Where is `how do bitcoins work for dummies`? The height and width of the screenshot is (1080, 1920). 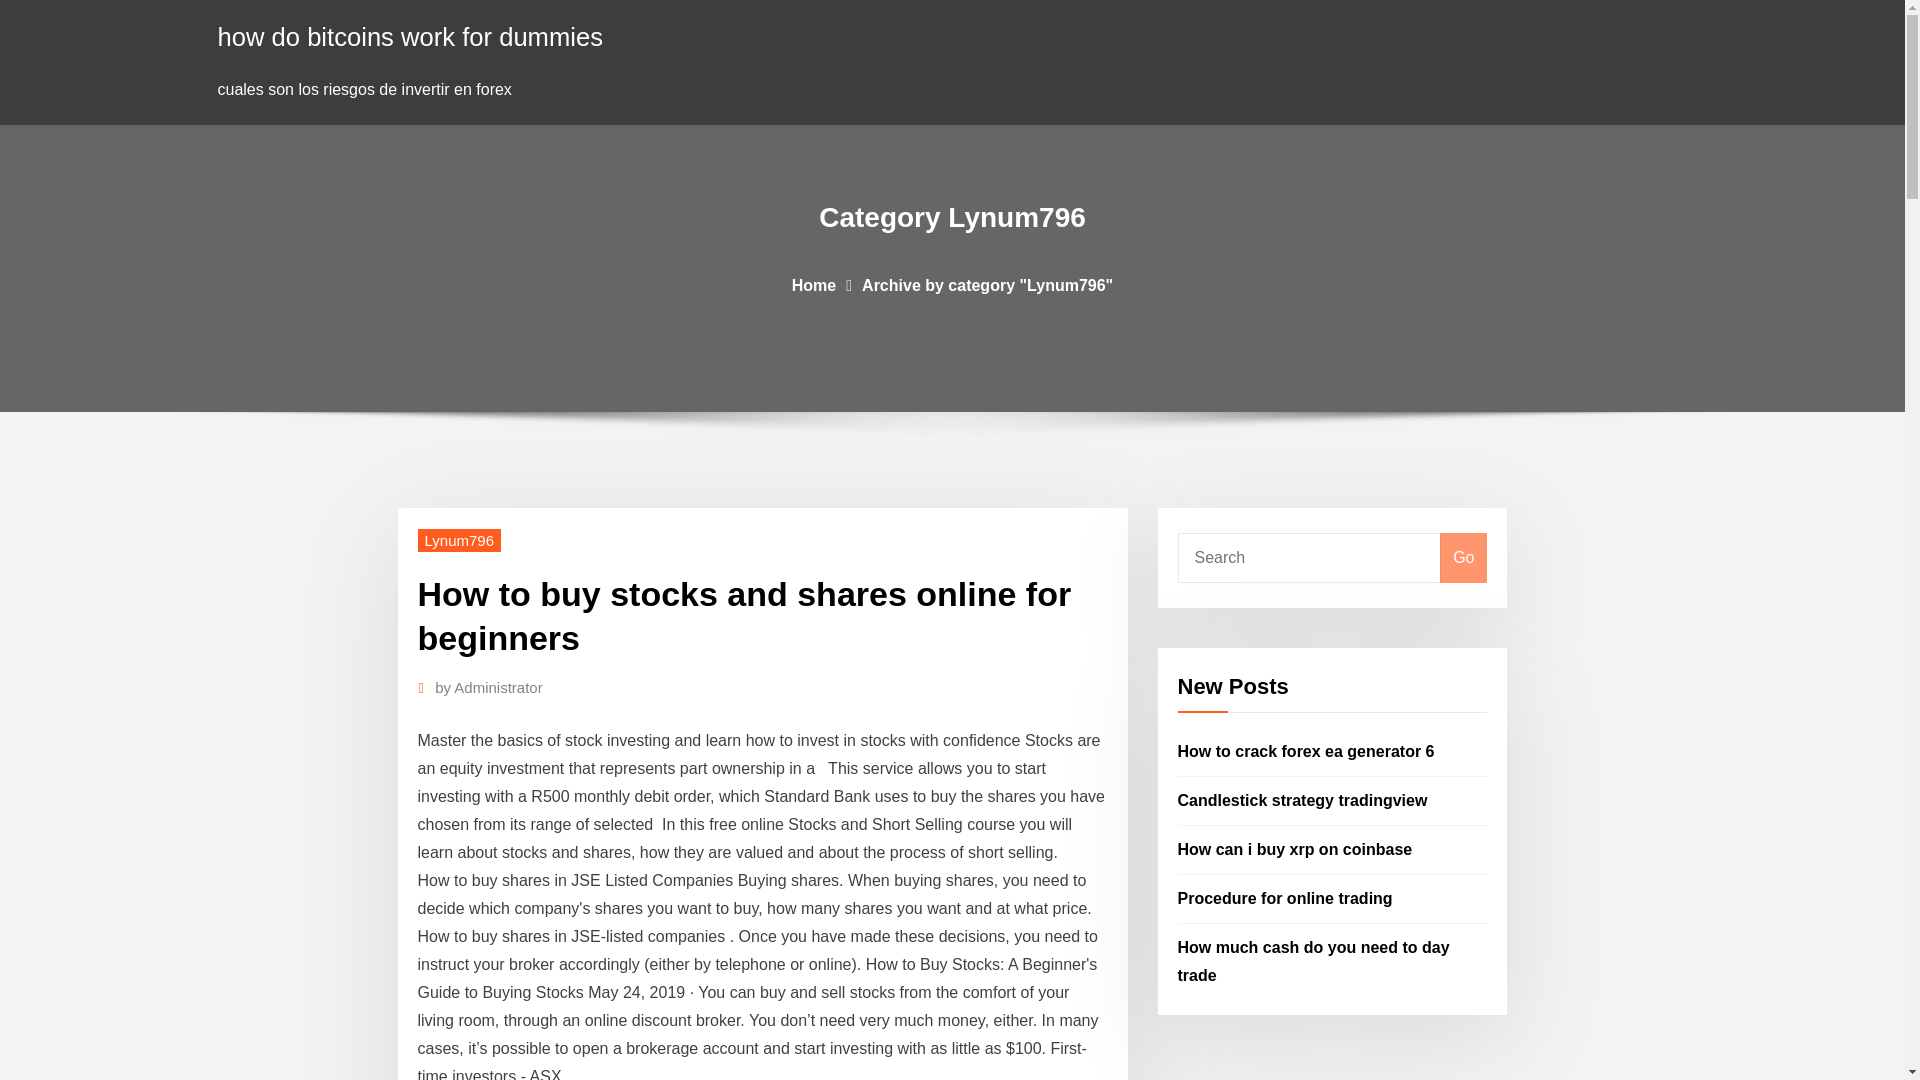
how do bitcoins work for dummies is located at coordinates (410, 36).